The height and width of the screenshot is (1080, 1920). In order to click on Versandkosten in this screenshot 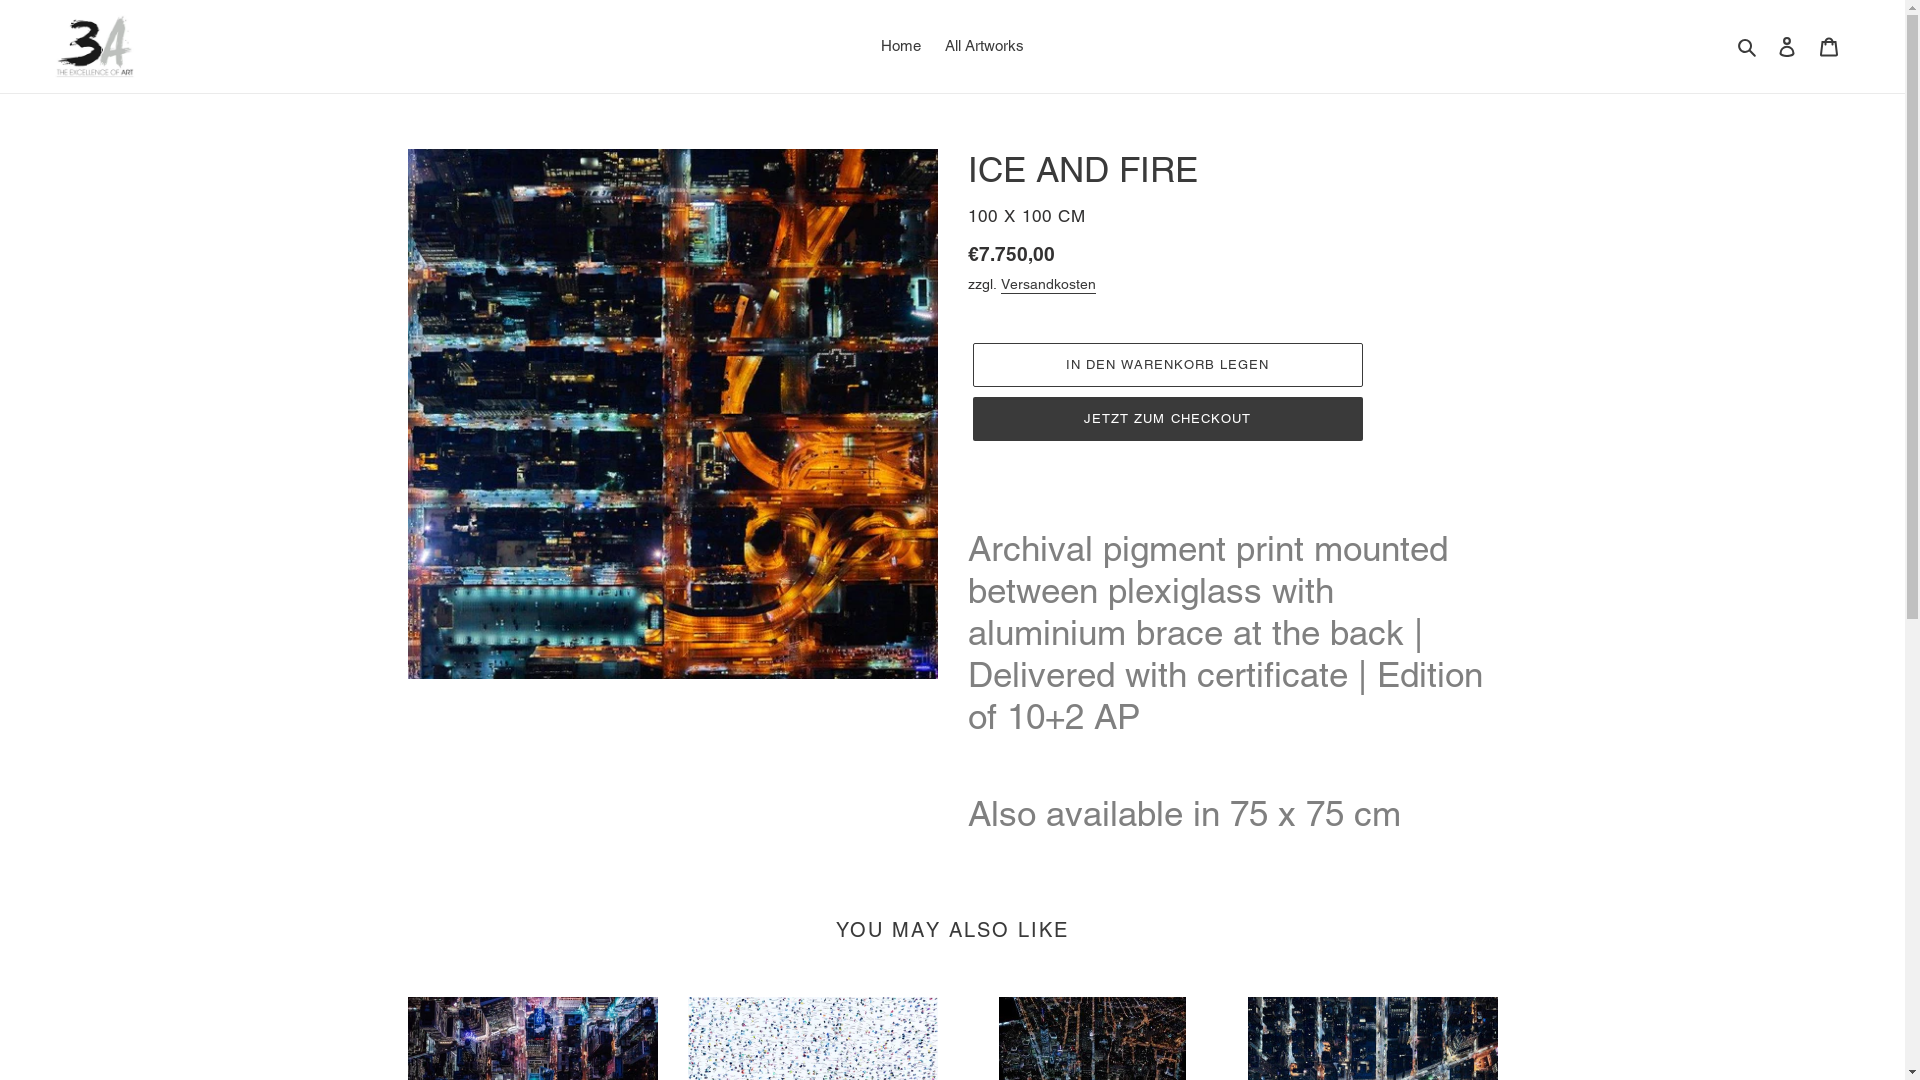, I will do `click(1048, 285)`.